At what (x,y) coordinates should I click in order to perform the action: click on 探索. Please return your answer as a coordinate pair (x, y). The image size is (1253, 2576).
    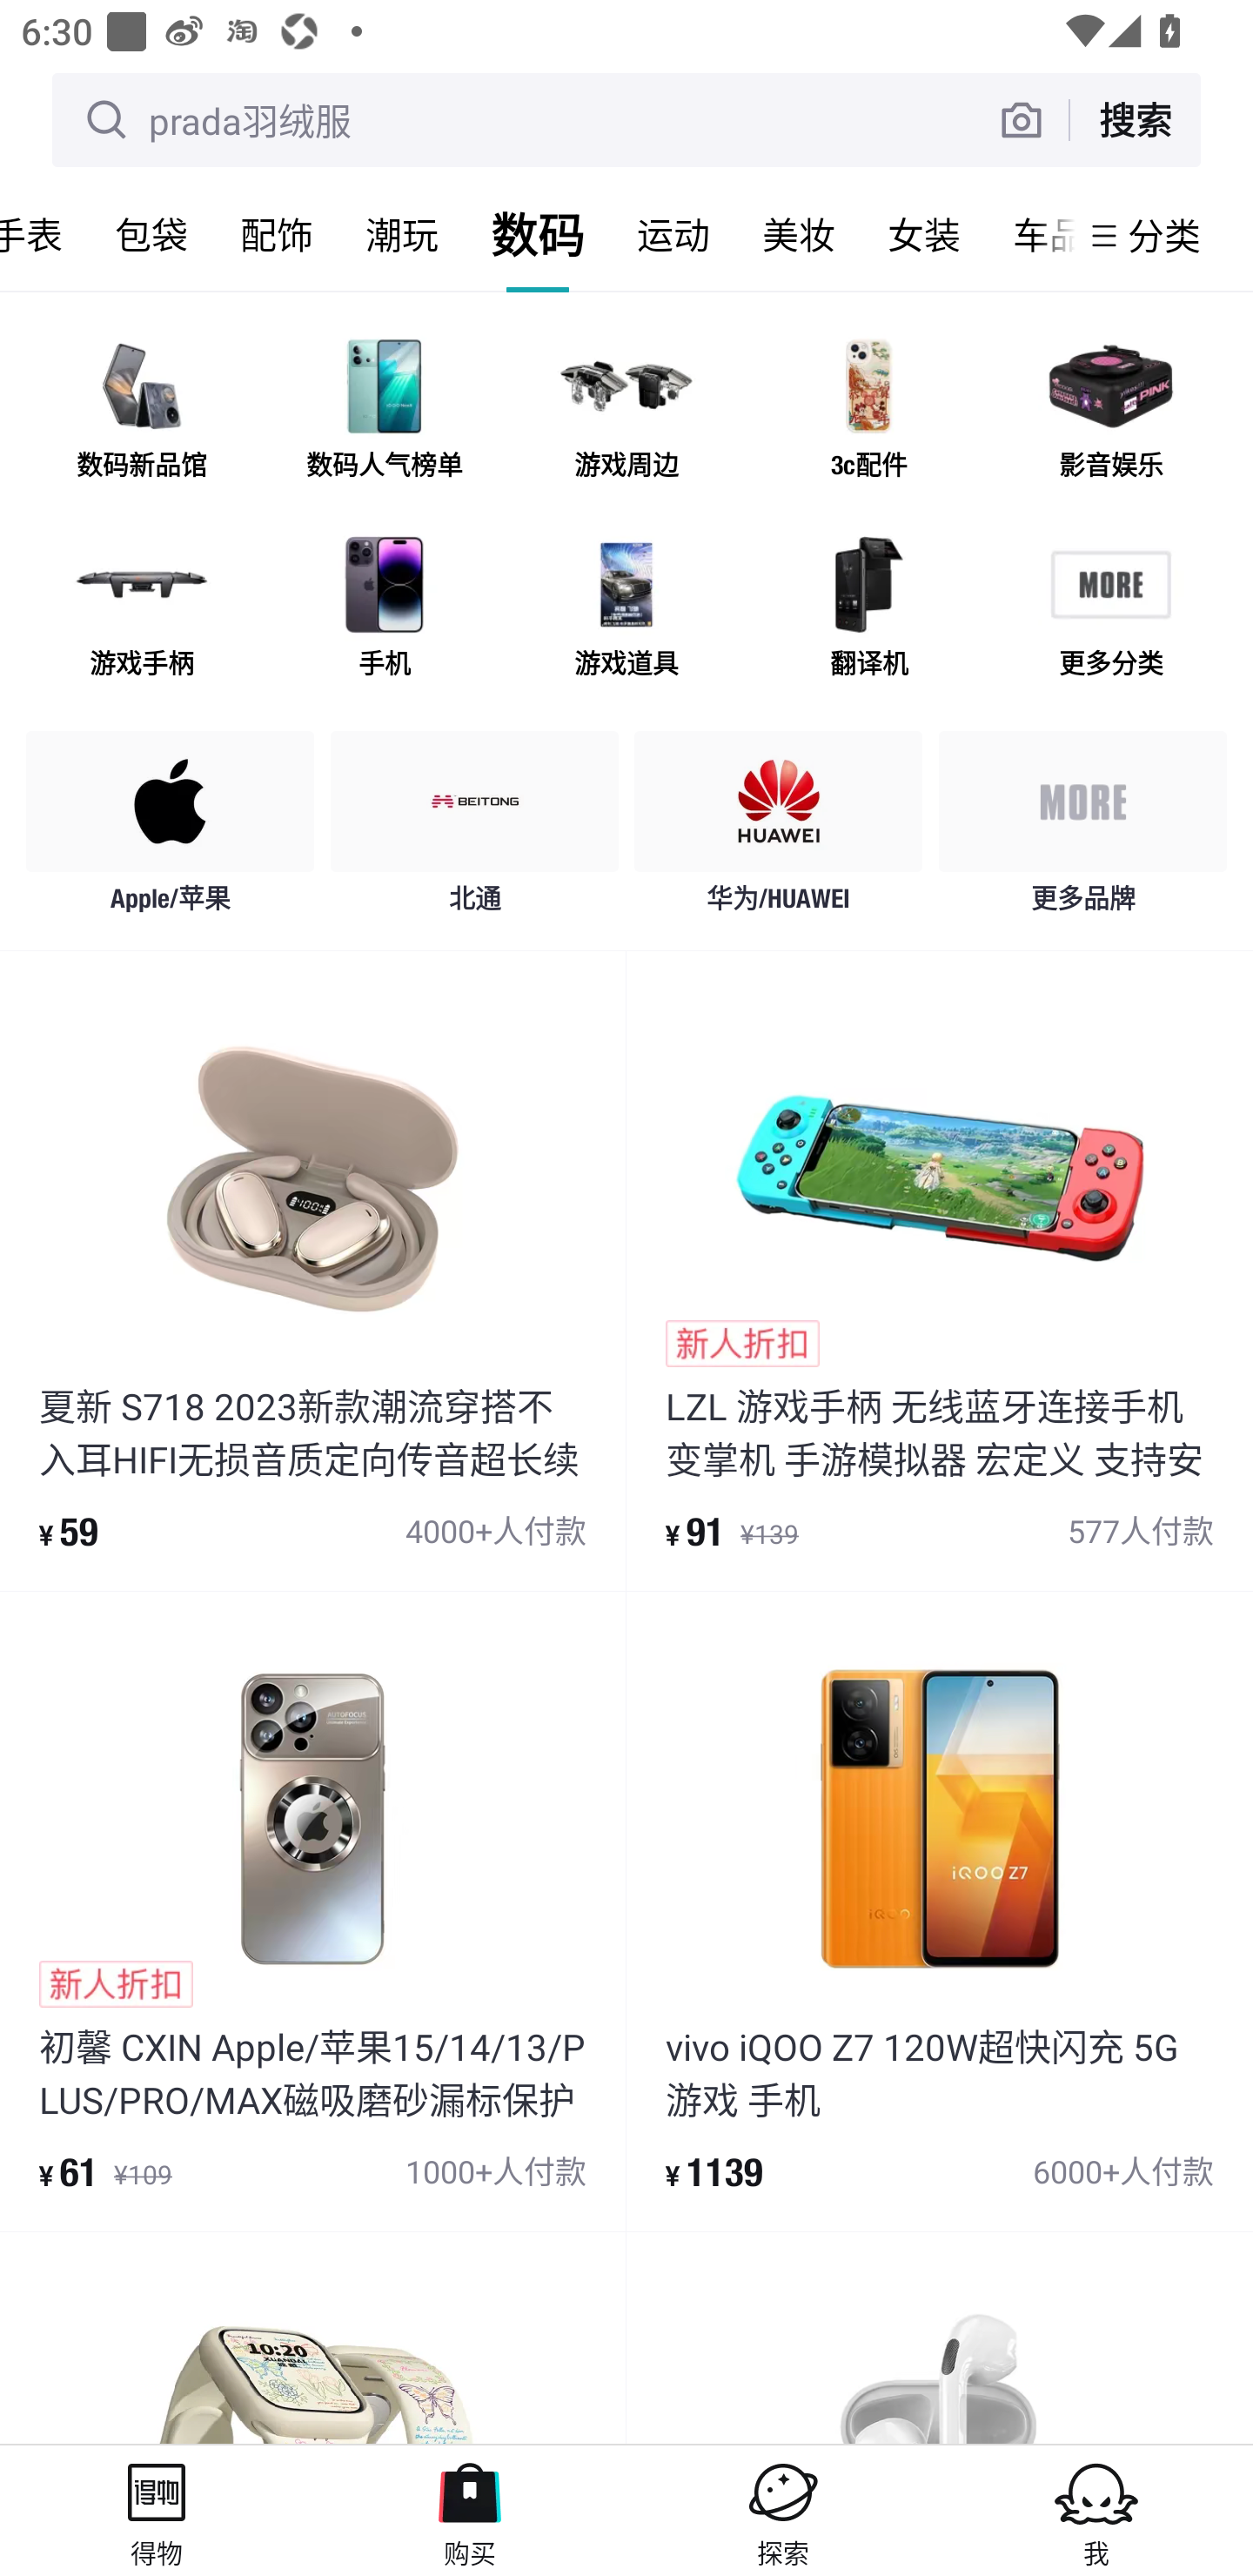
    Looking at the image, I should click on (783, 2510).